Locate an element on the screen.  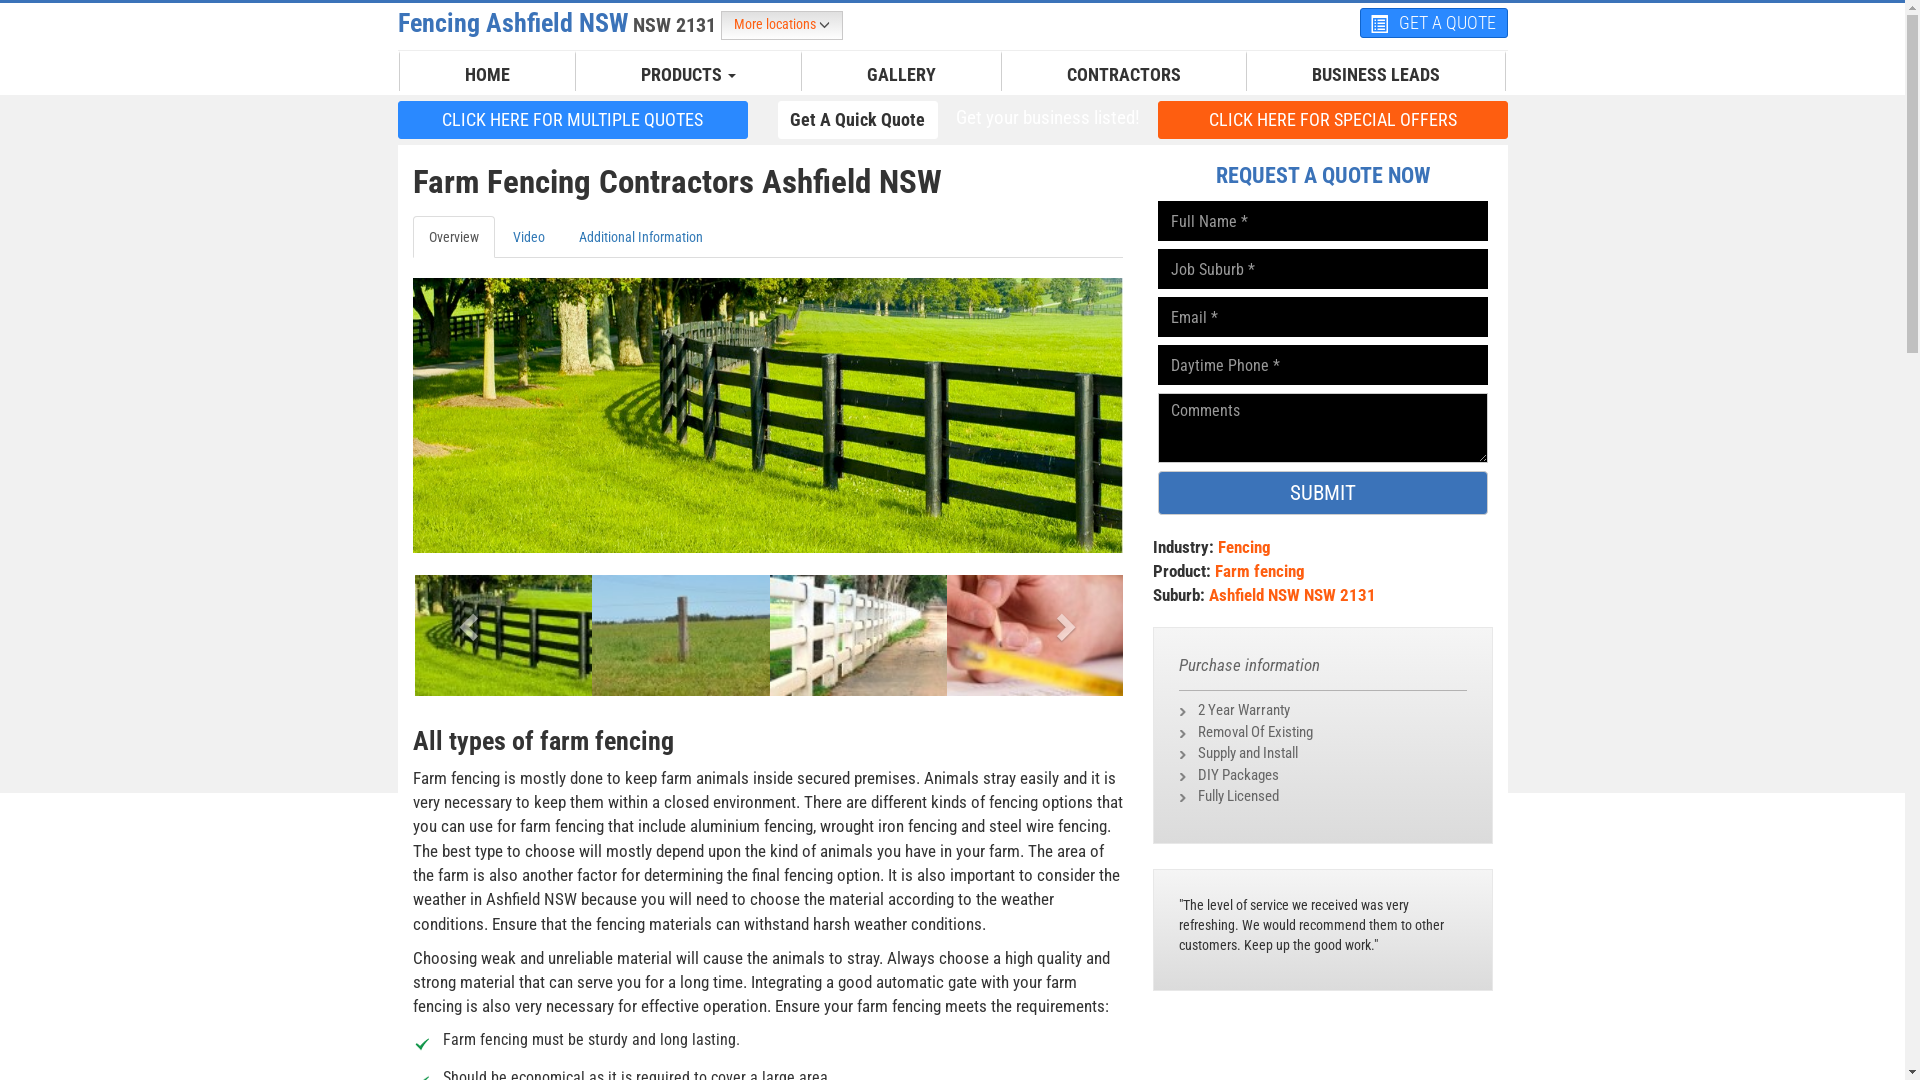
SUBMIT is located at coordinates (1323, 493).